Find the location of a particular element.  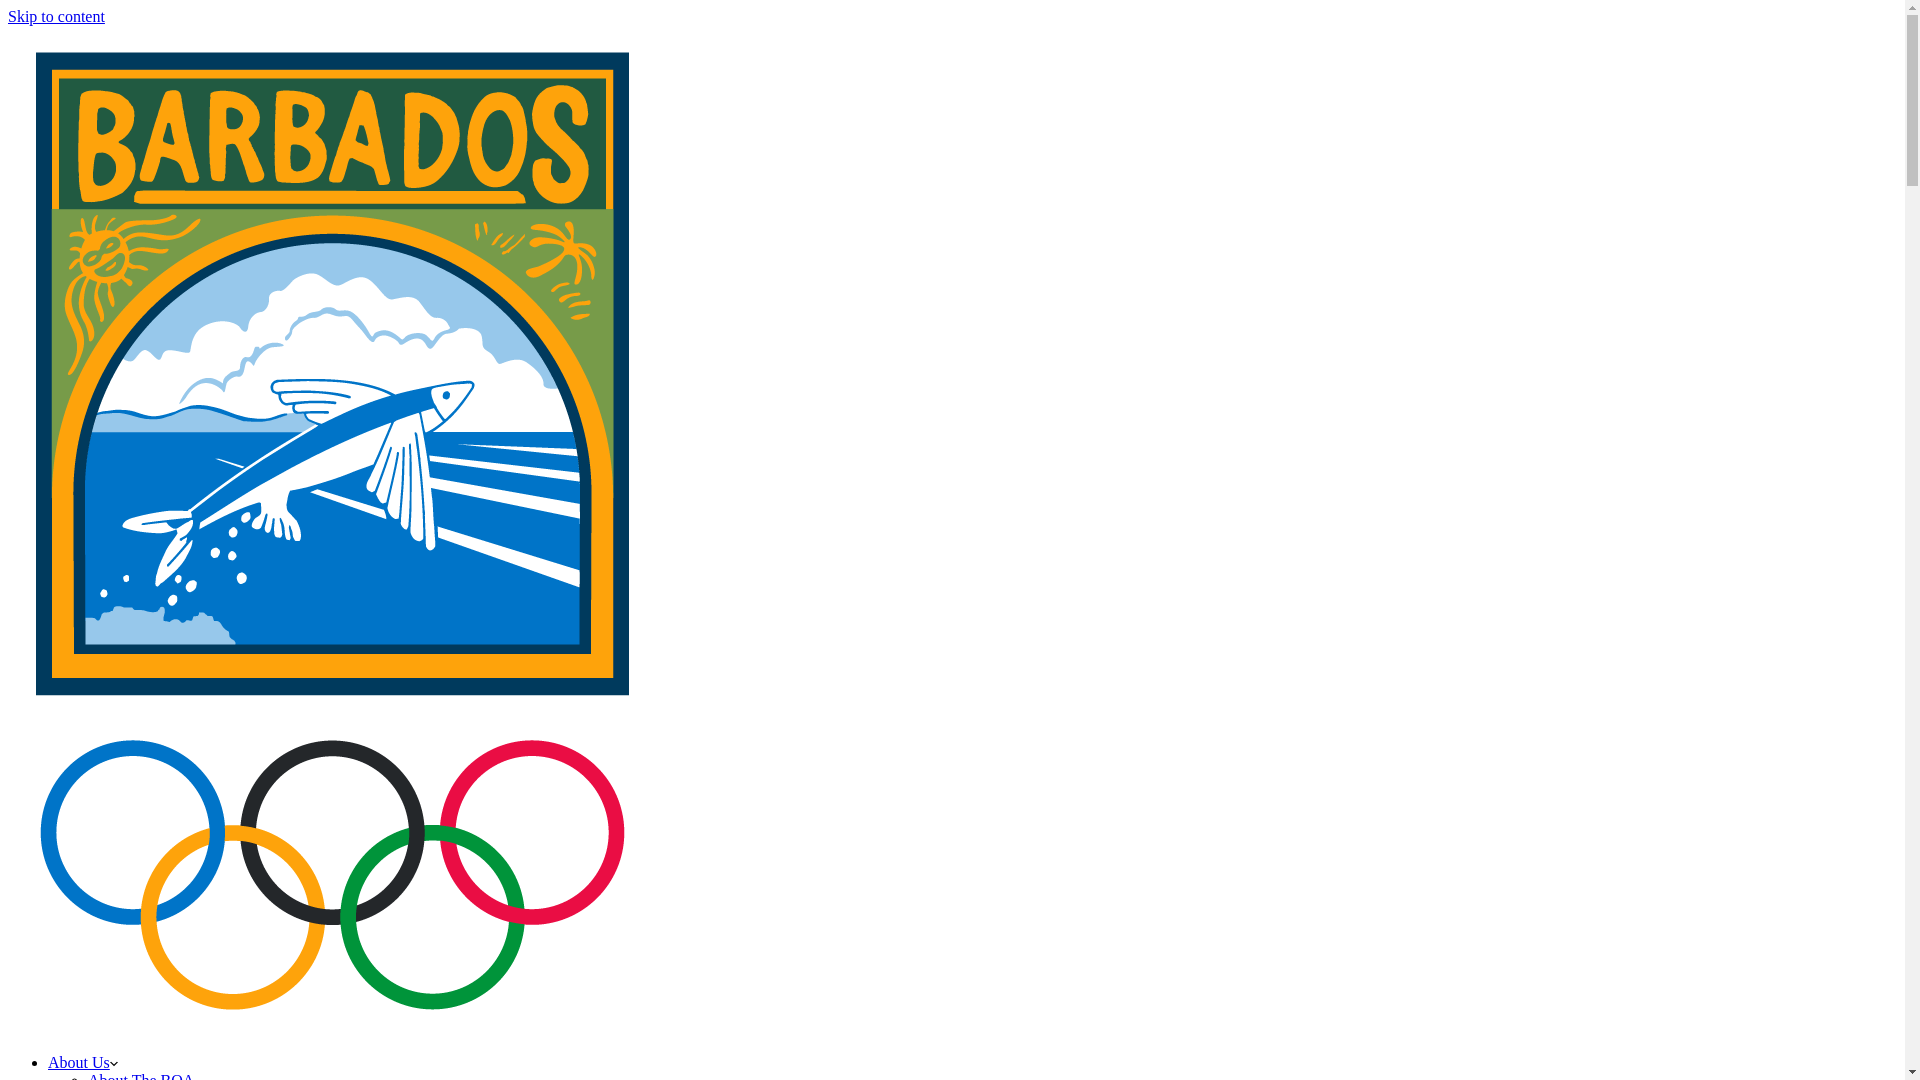

Skip to content is located at coordinates (56, 16).